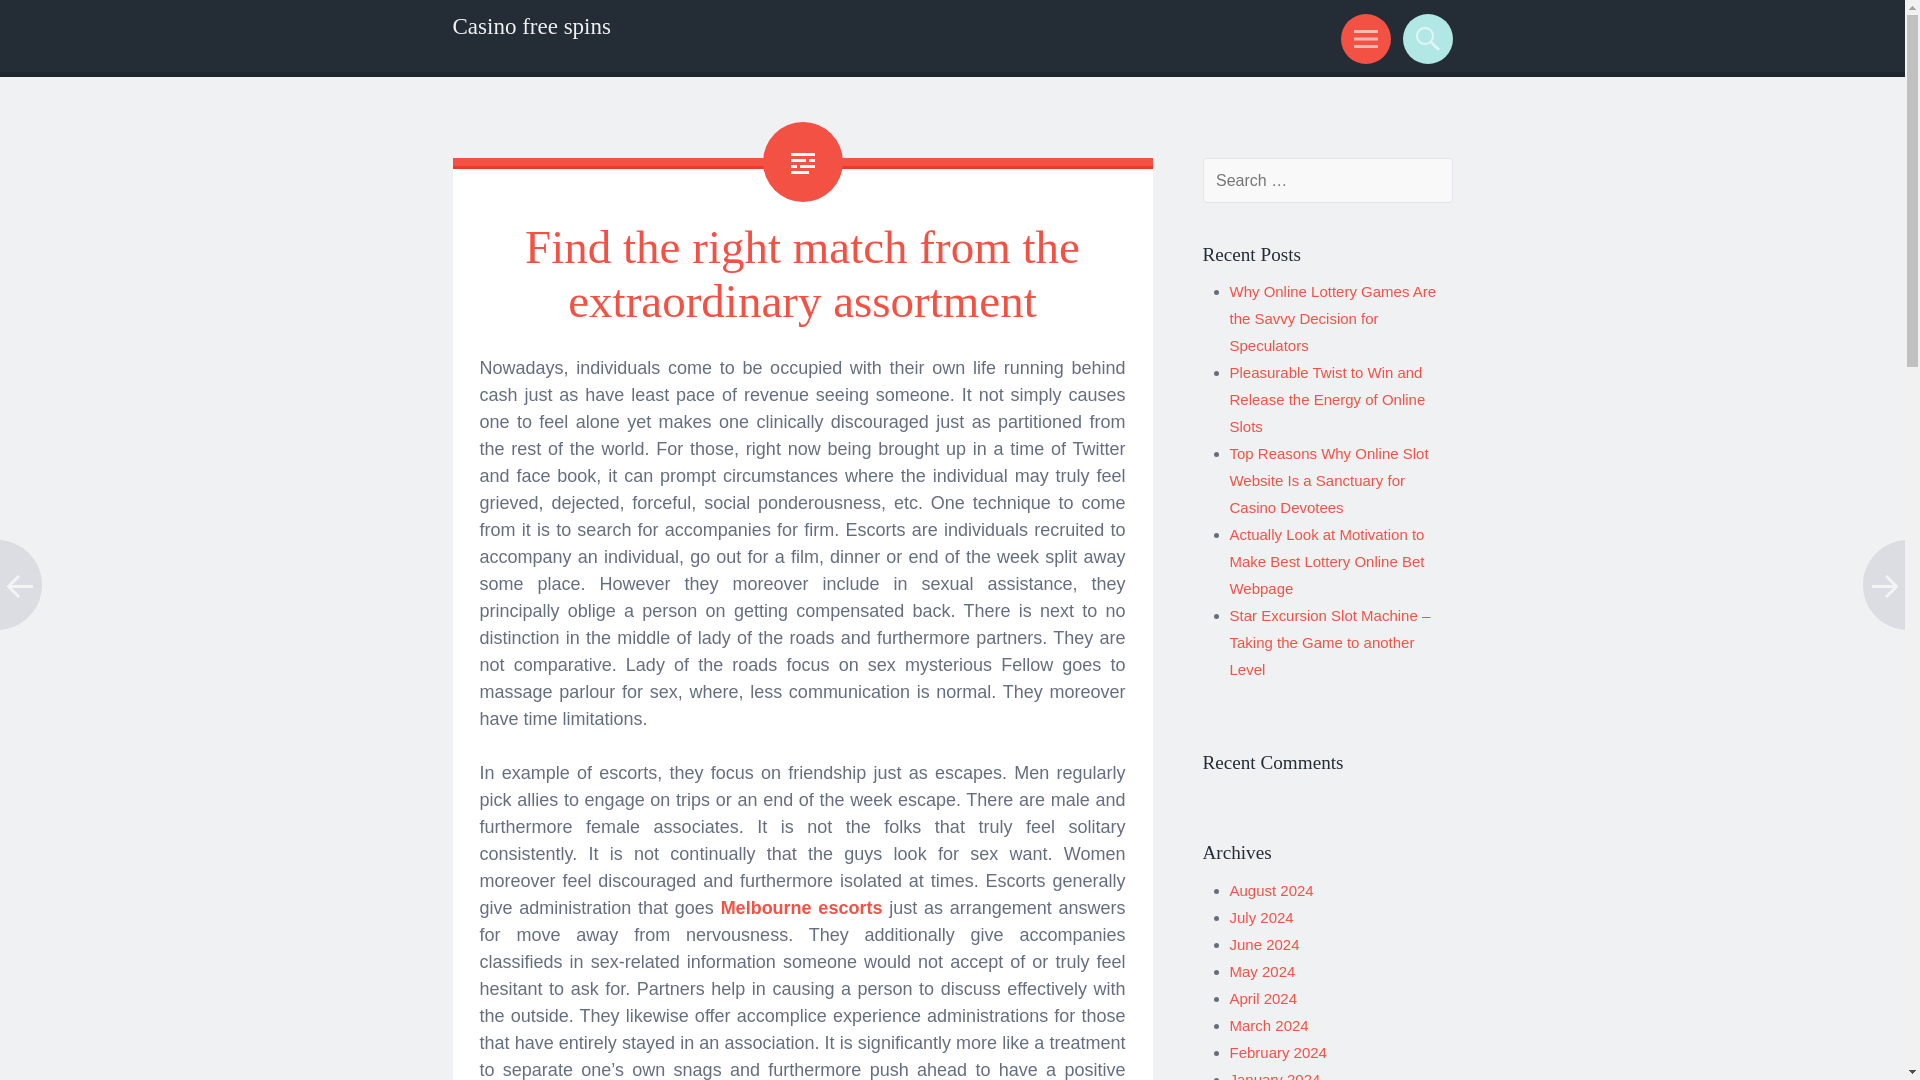 This screenshot has width=1920, height=1080. Describe the element at coordinates (1275, 1076) in the screenshot. I see `January 2024` at that location.